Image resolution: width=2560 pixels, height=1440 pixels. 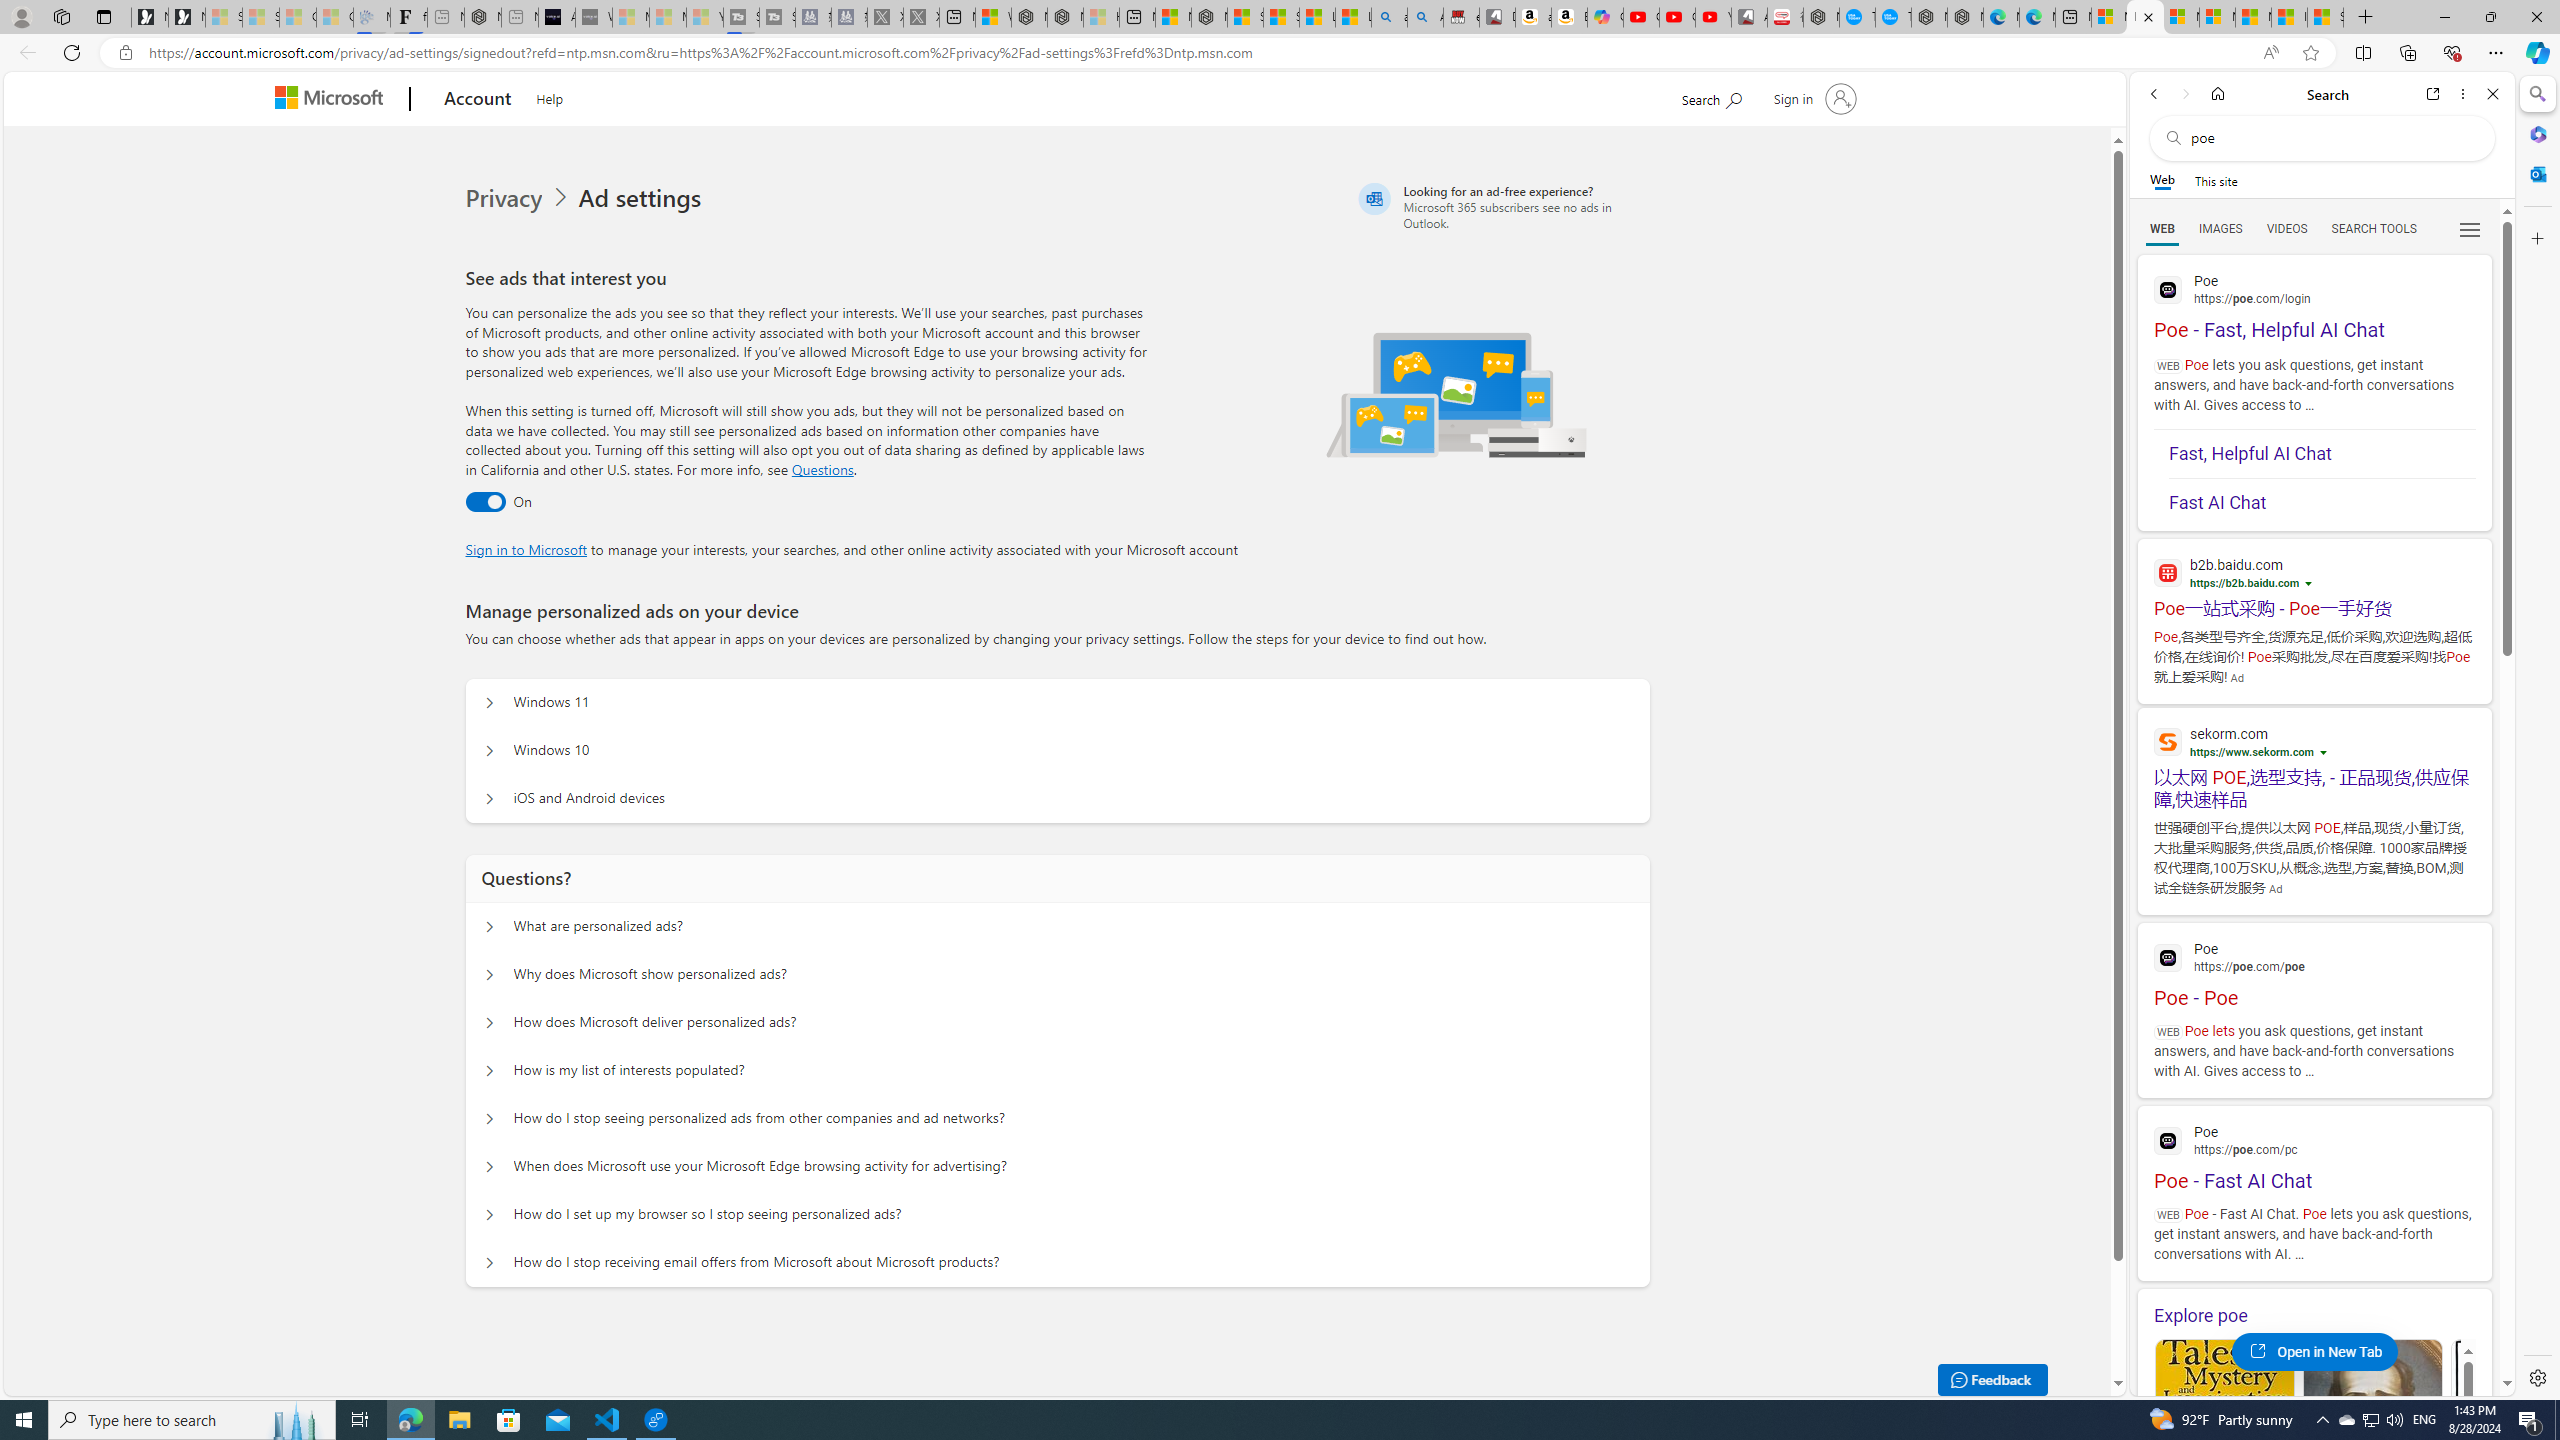 I want to click on Search Microsoft.com, so click(x=1711, y=96).